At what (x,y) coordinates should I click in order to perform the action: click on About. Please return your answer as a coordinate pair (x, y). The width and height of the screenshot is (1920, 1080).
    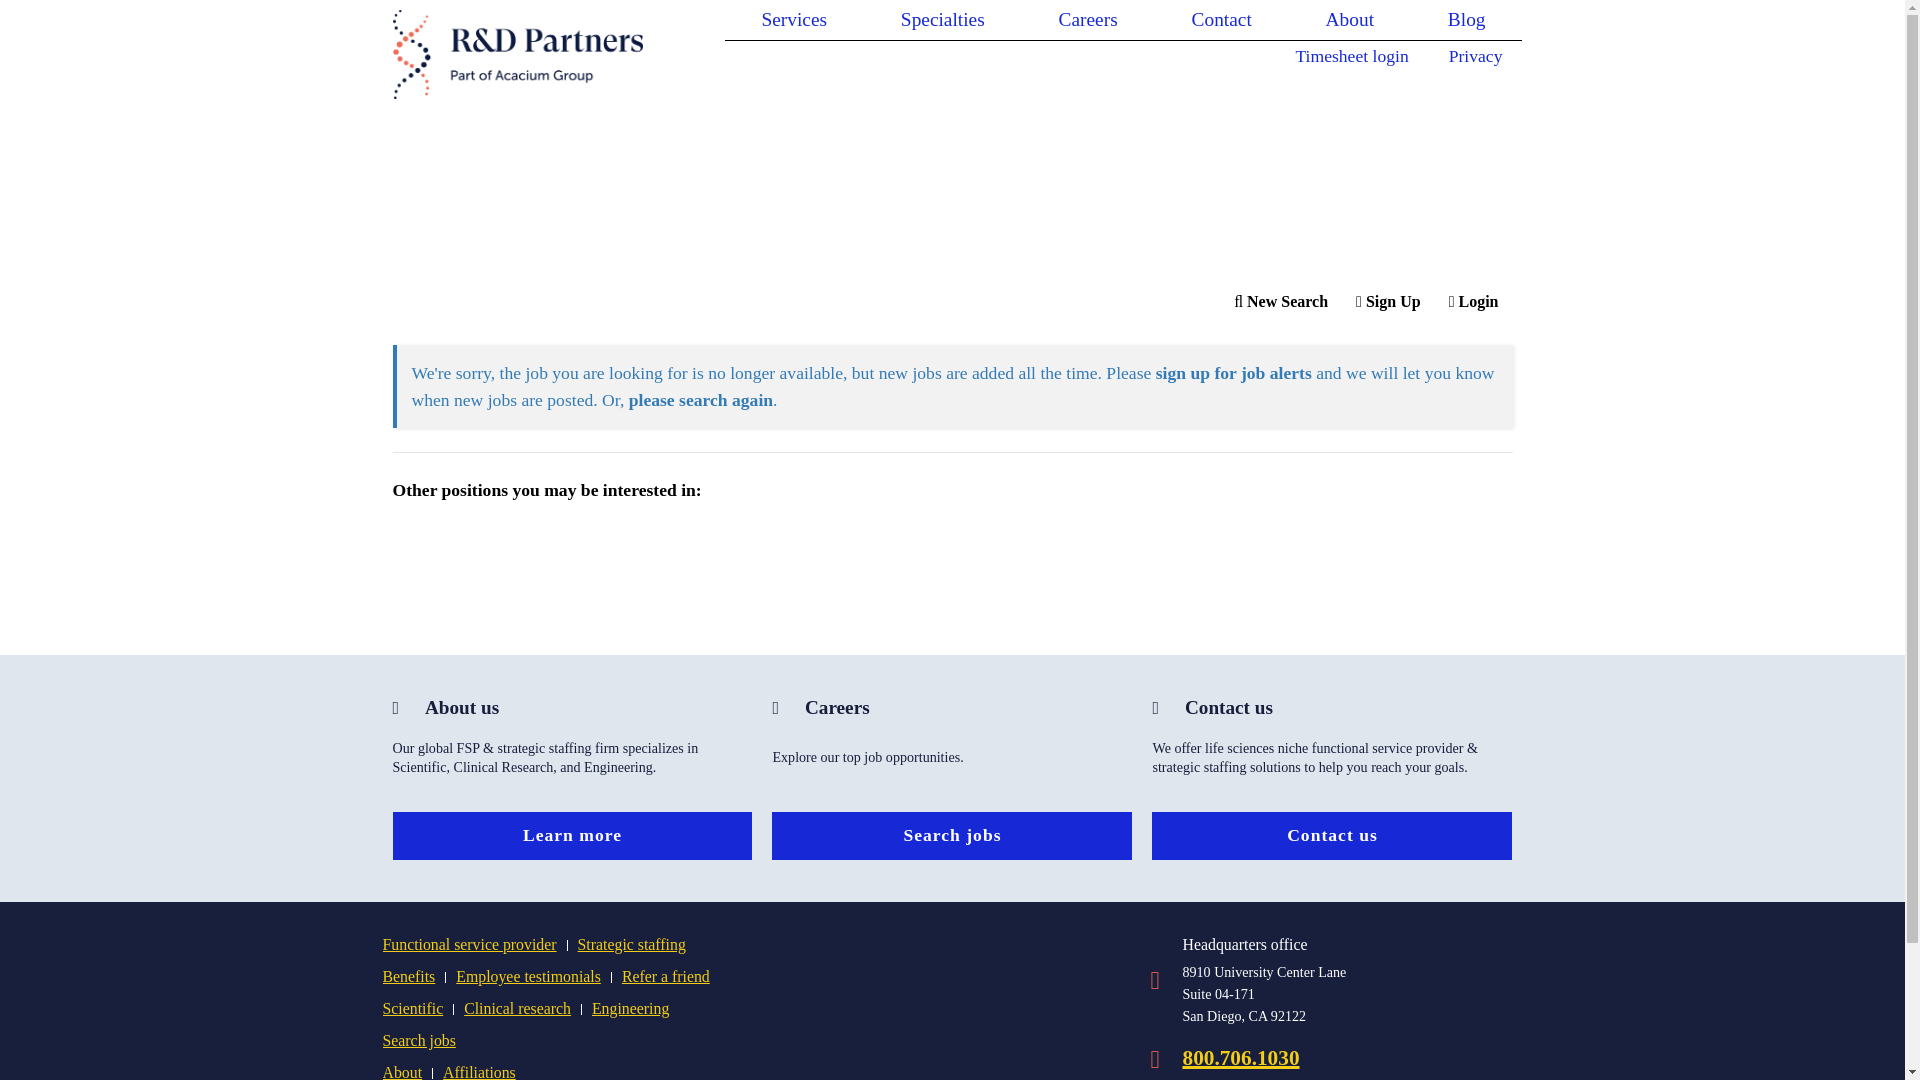
    Looking at the image, I should click on (1350, 20).